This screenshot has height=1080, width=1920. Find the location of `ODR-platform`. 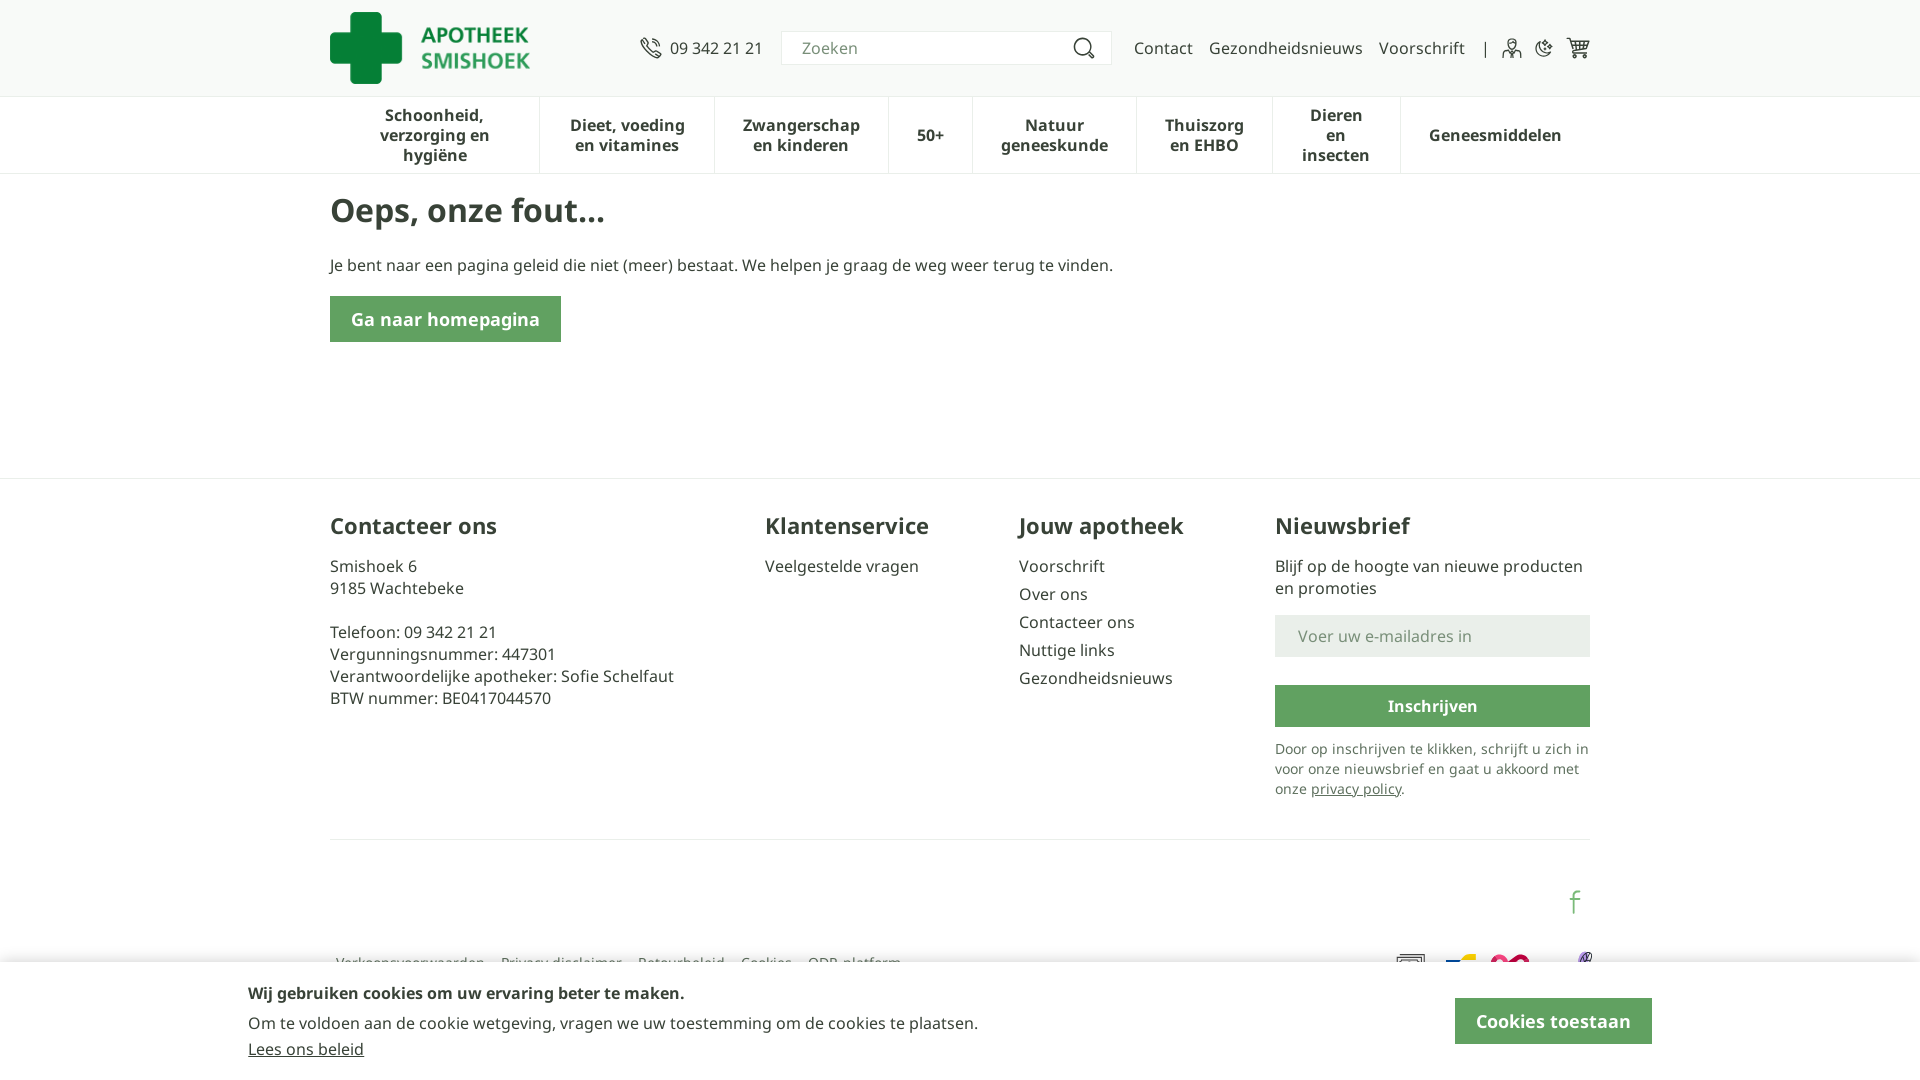

ODR-platform is located at coordinates (854, 963).